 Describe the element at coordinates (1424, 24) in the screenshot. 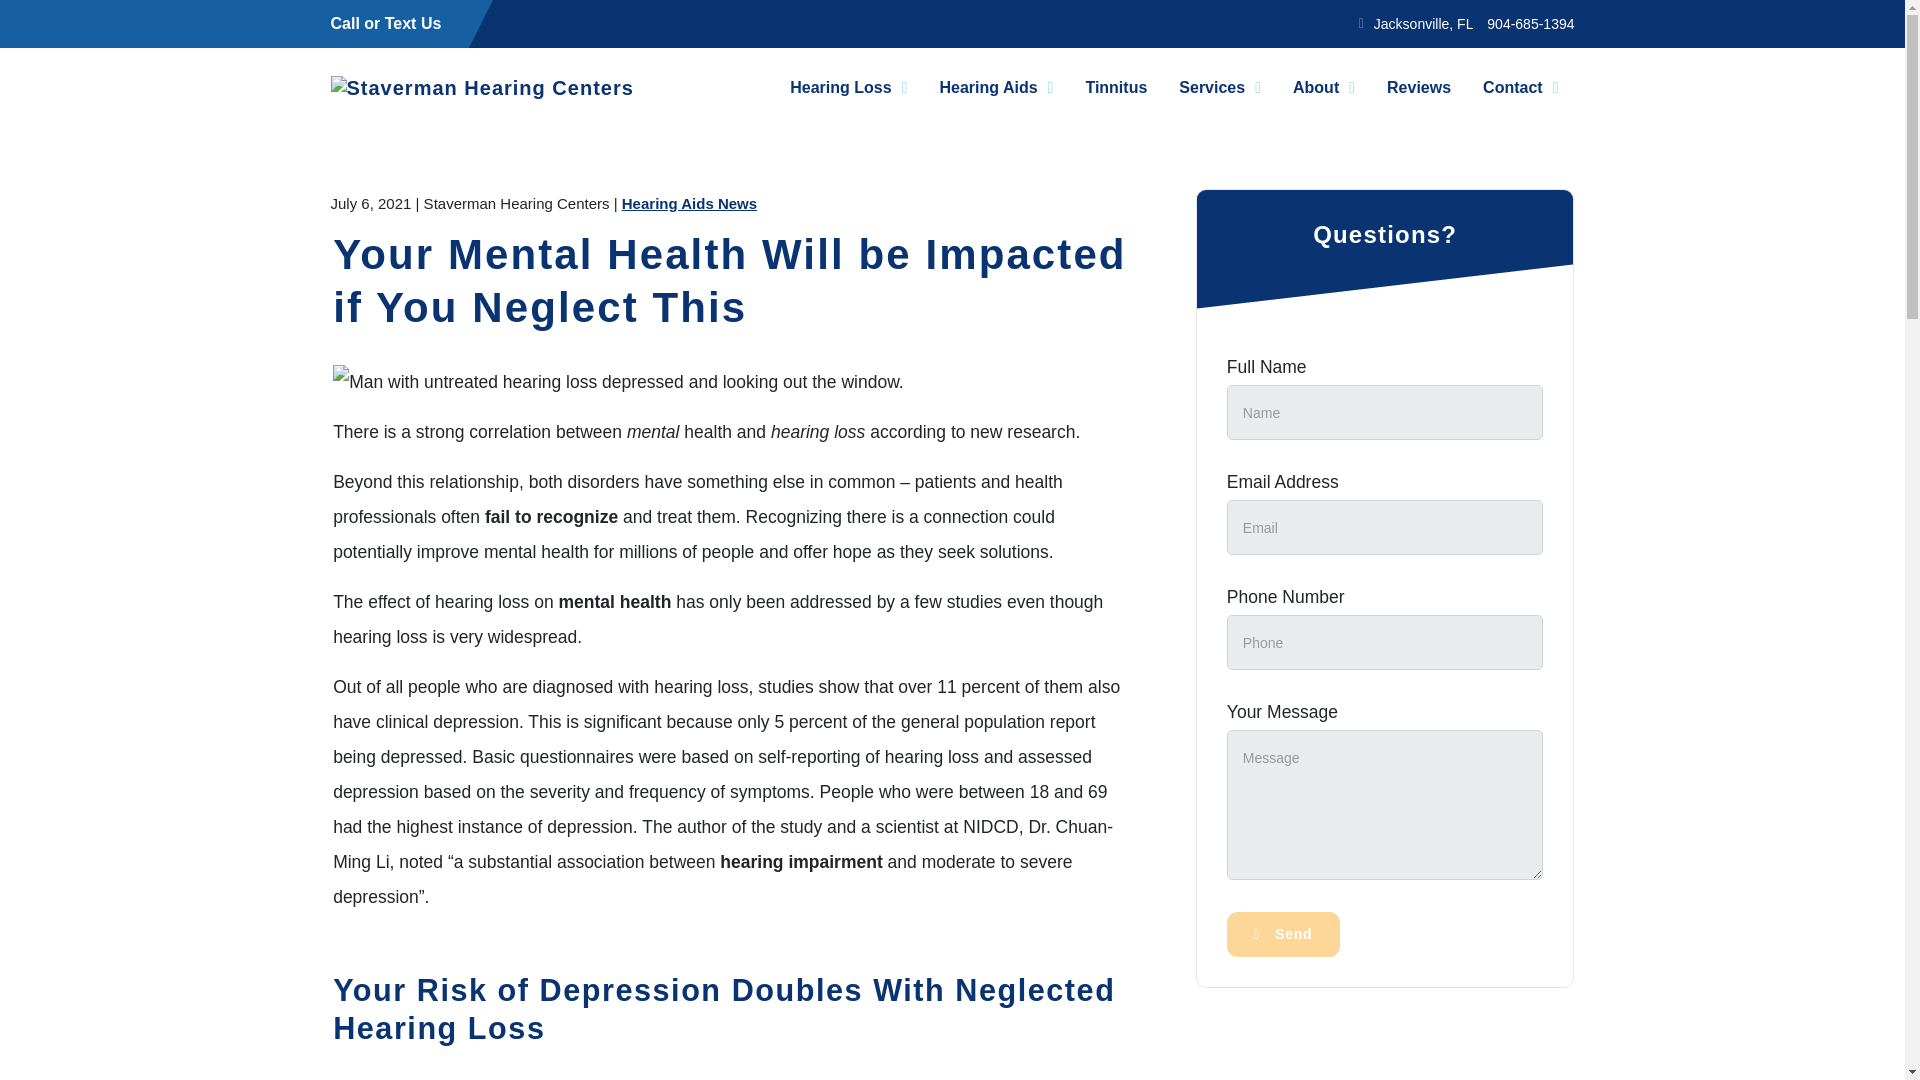

I see `Jacksonville, FL` at that location.